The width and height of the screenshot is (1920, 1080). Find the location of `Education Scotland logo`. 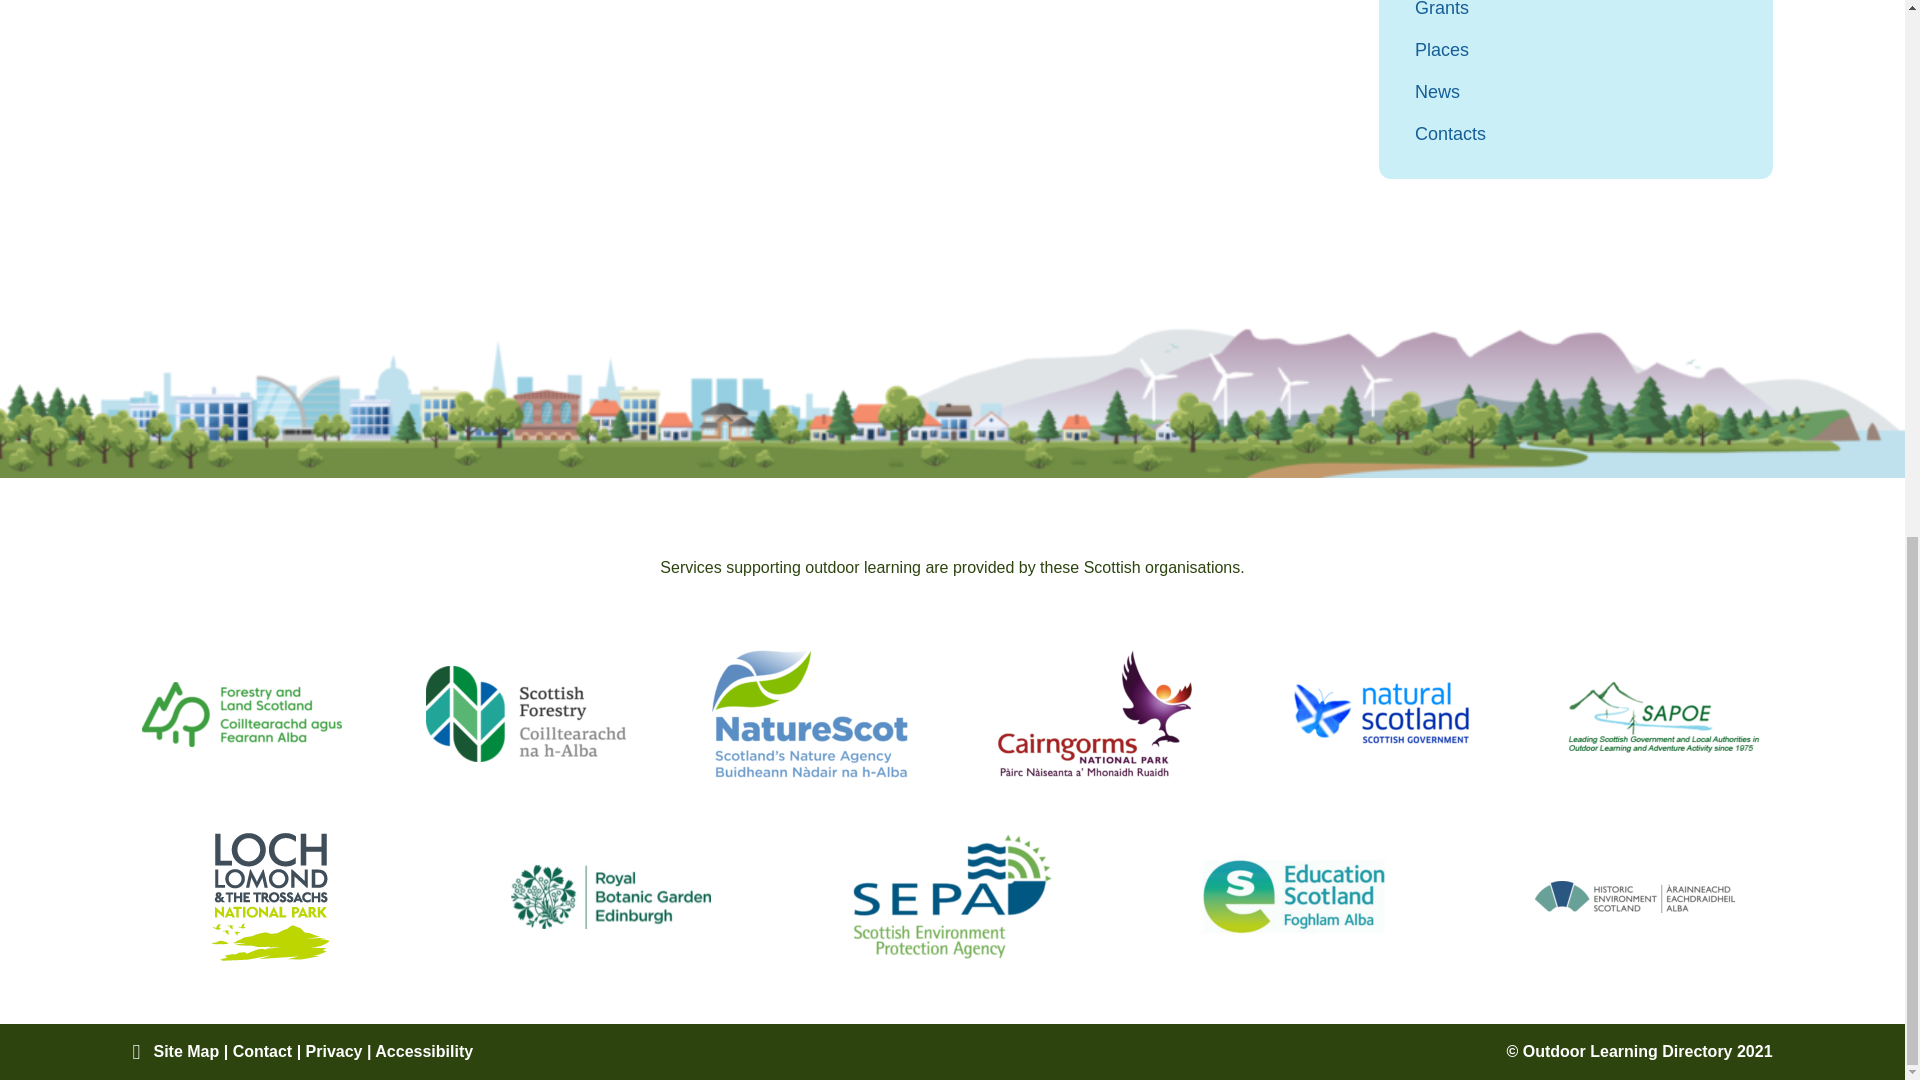

Education Scotland logo is located at coordinates (1294, 896).